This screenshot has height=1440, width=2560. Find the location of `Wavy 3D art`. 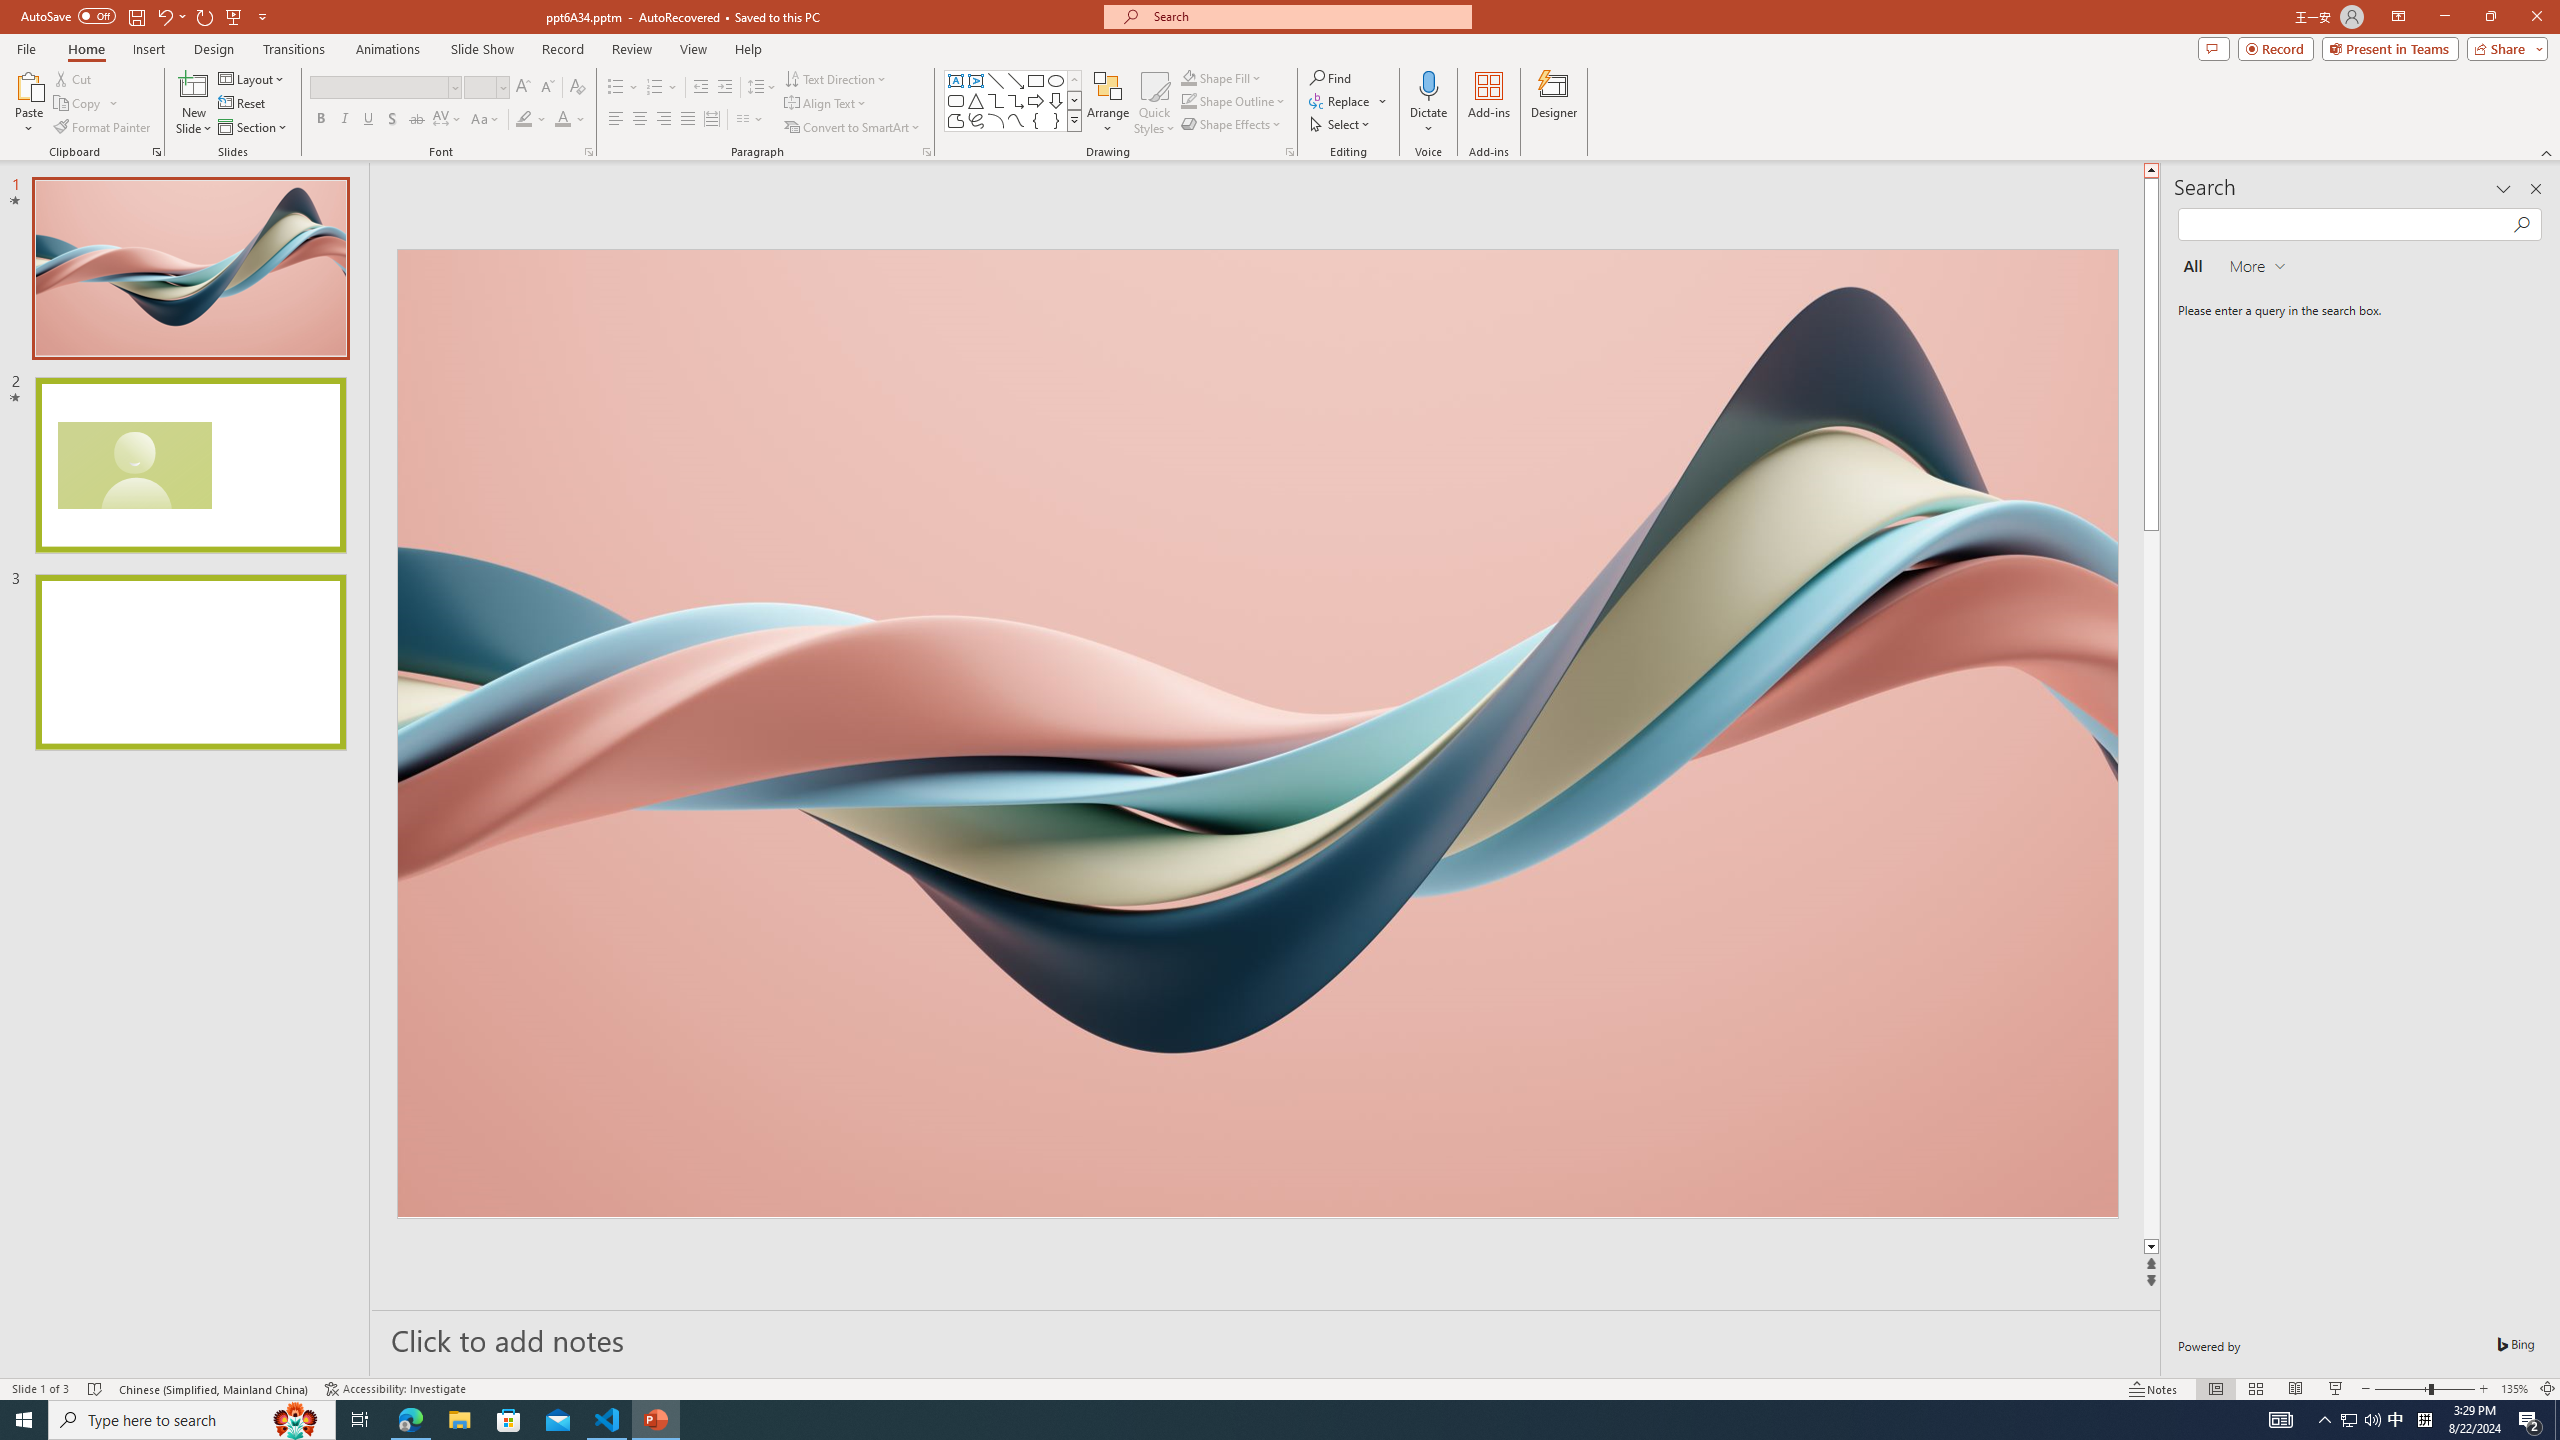

Wavy 3D art is located at coordinates (1256, 733).